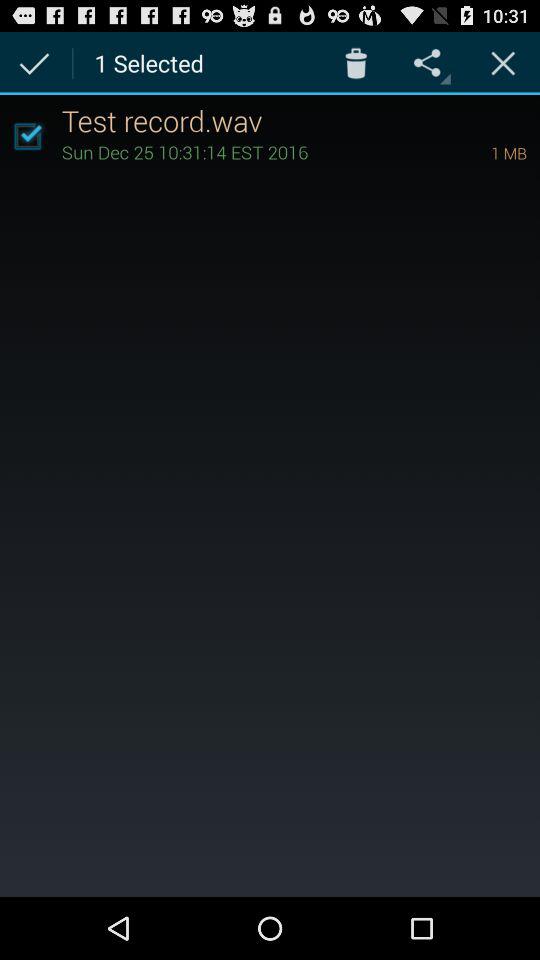  I want to click on turn off the icon next to 1 mb, so click(248, 152).